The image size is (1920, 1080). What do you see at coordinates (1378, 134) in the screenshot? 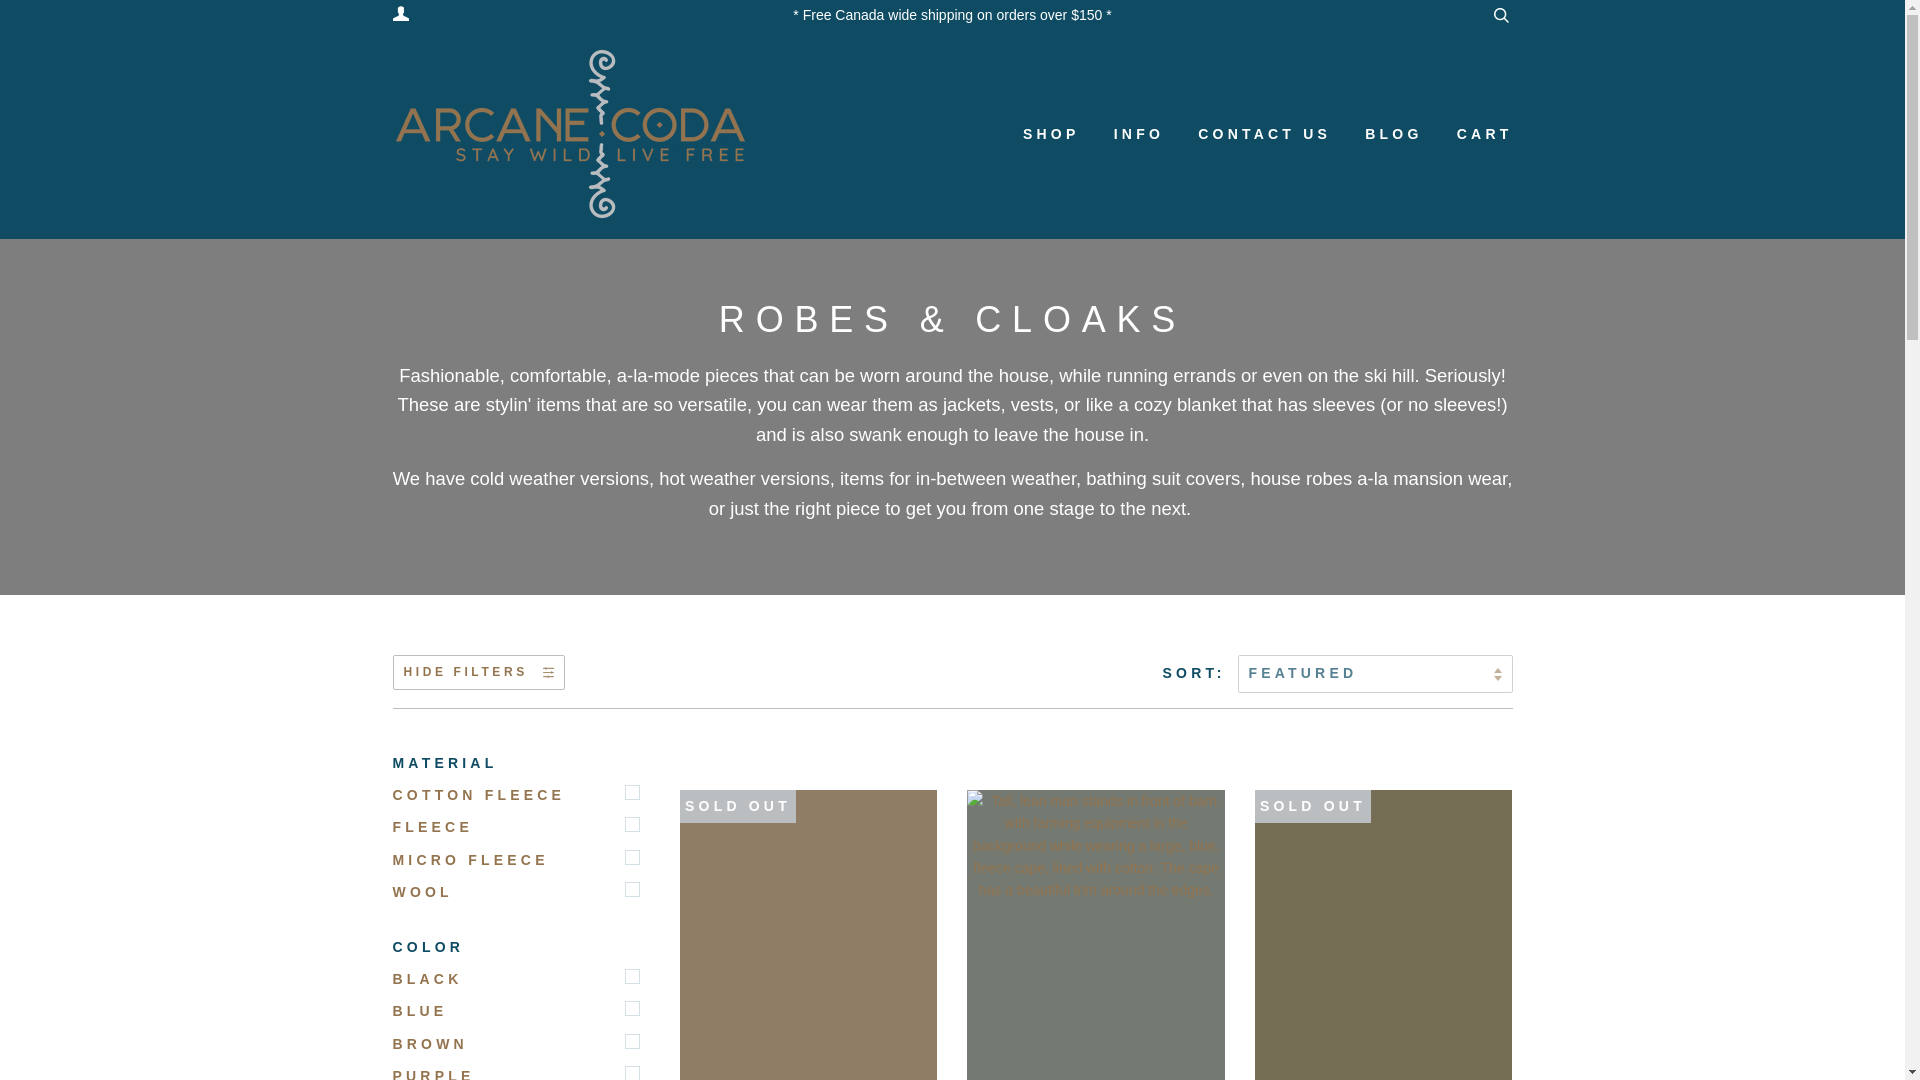
I see `BLOG` at bounding box center [1378, 134].